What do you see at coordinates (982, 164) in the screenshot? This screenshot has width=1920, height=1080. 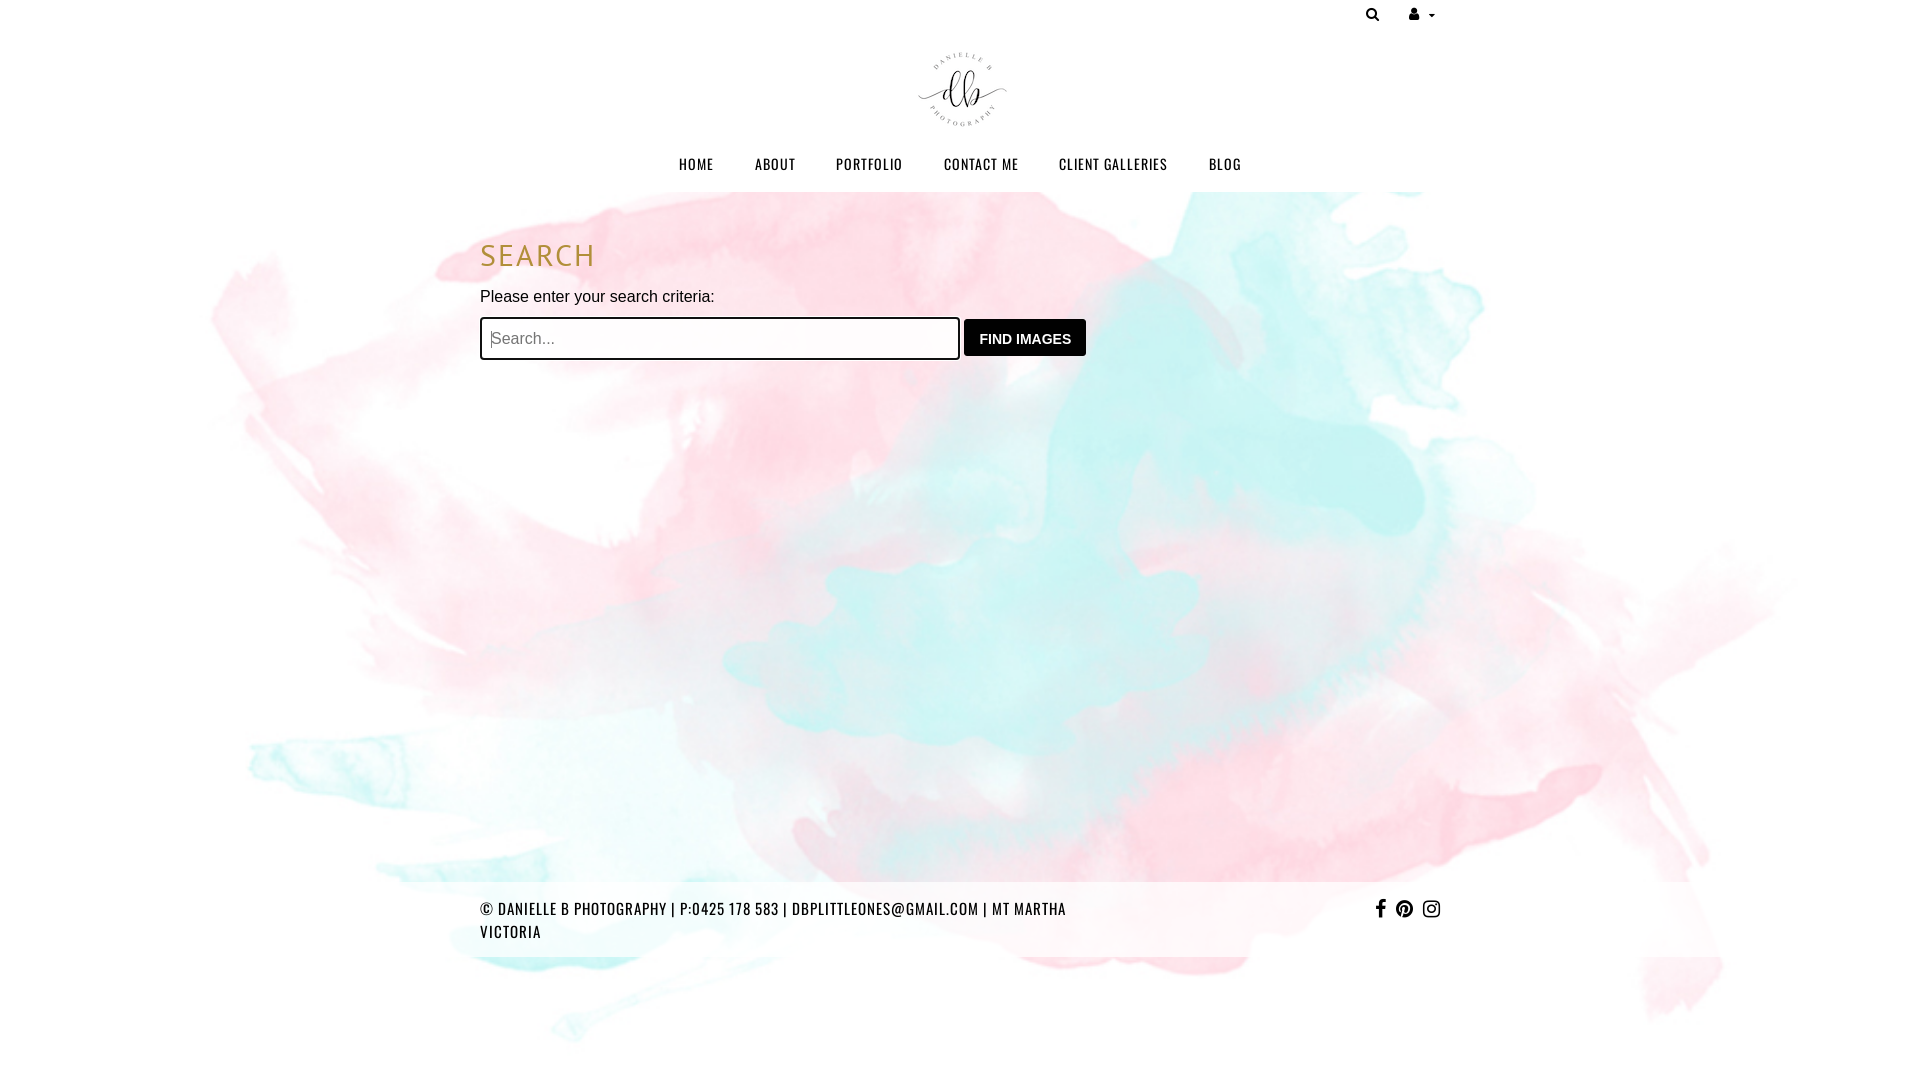 I see `CONTACT ME` at bounding box center [982, 164].